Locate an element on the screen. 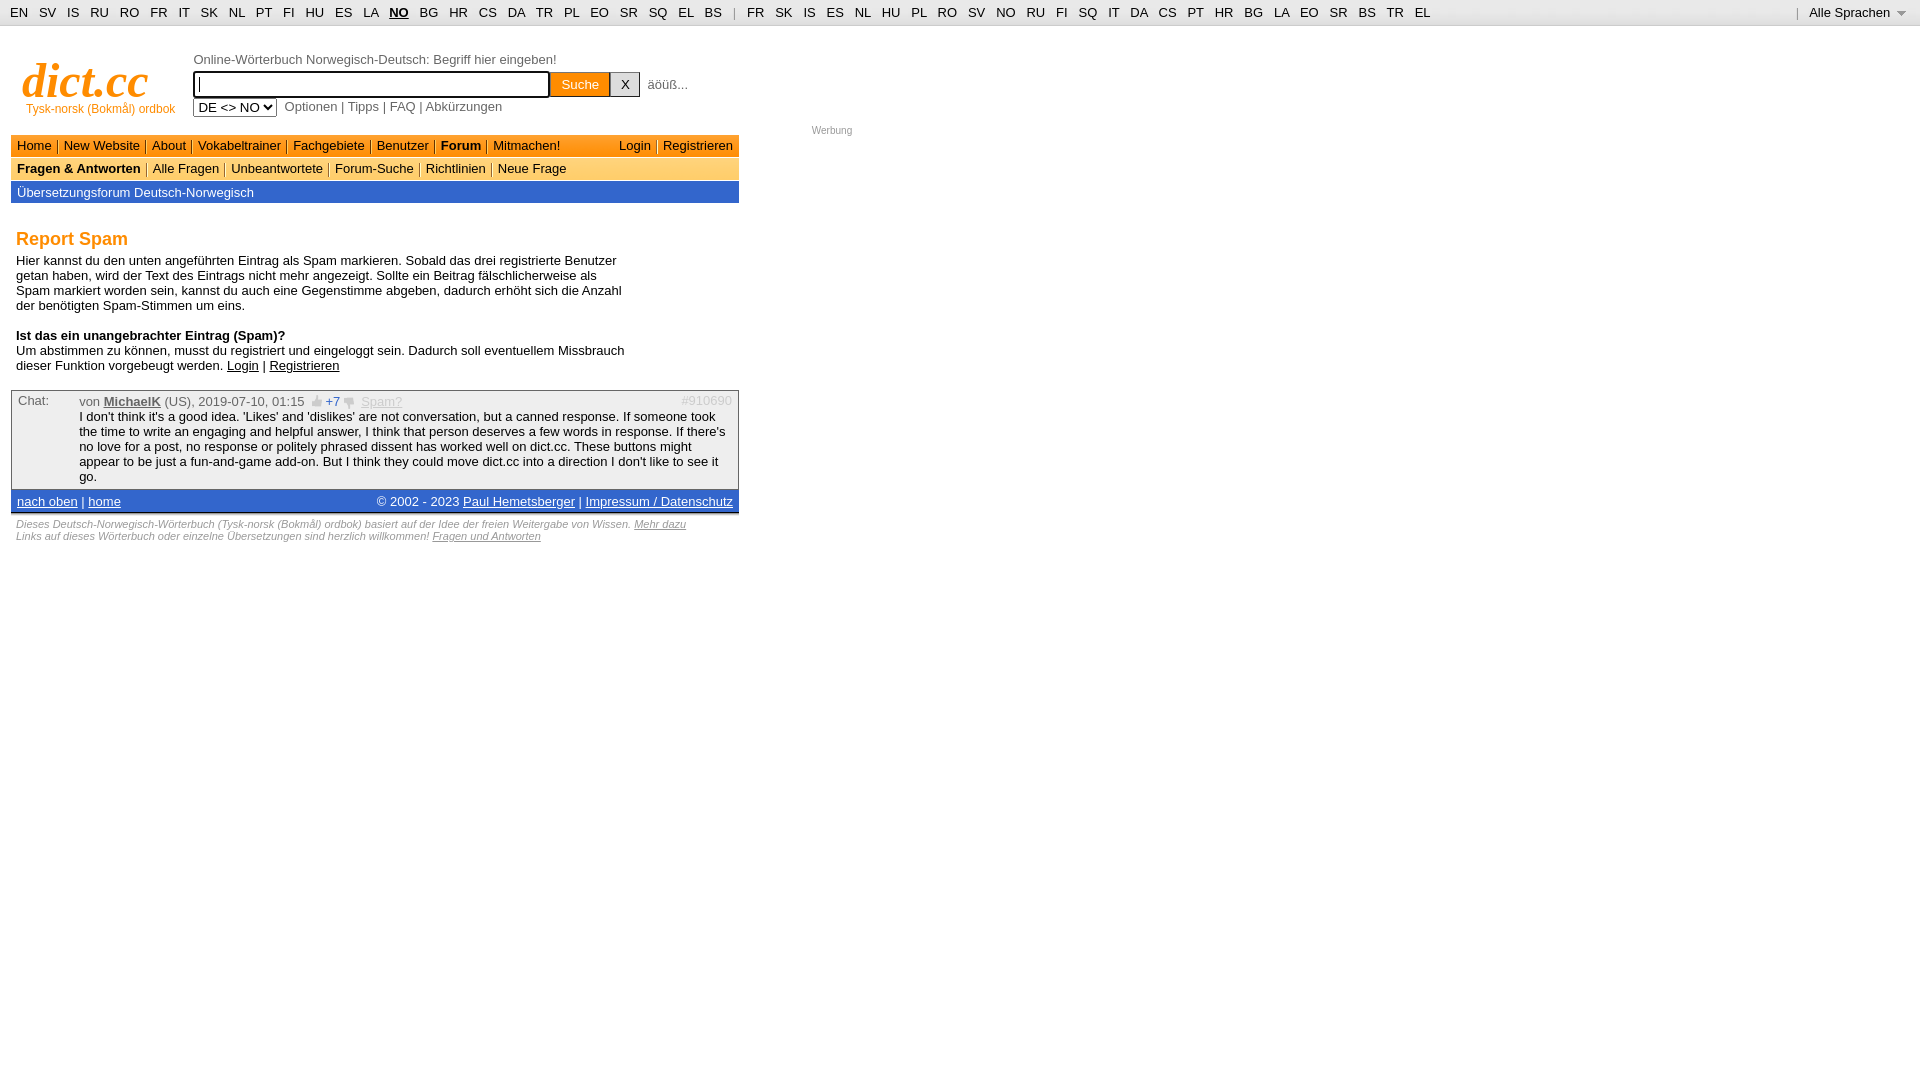  HU is located at coordinates (314, 12).